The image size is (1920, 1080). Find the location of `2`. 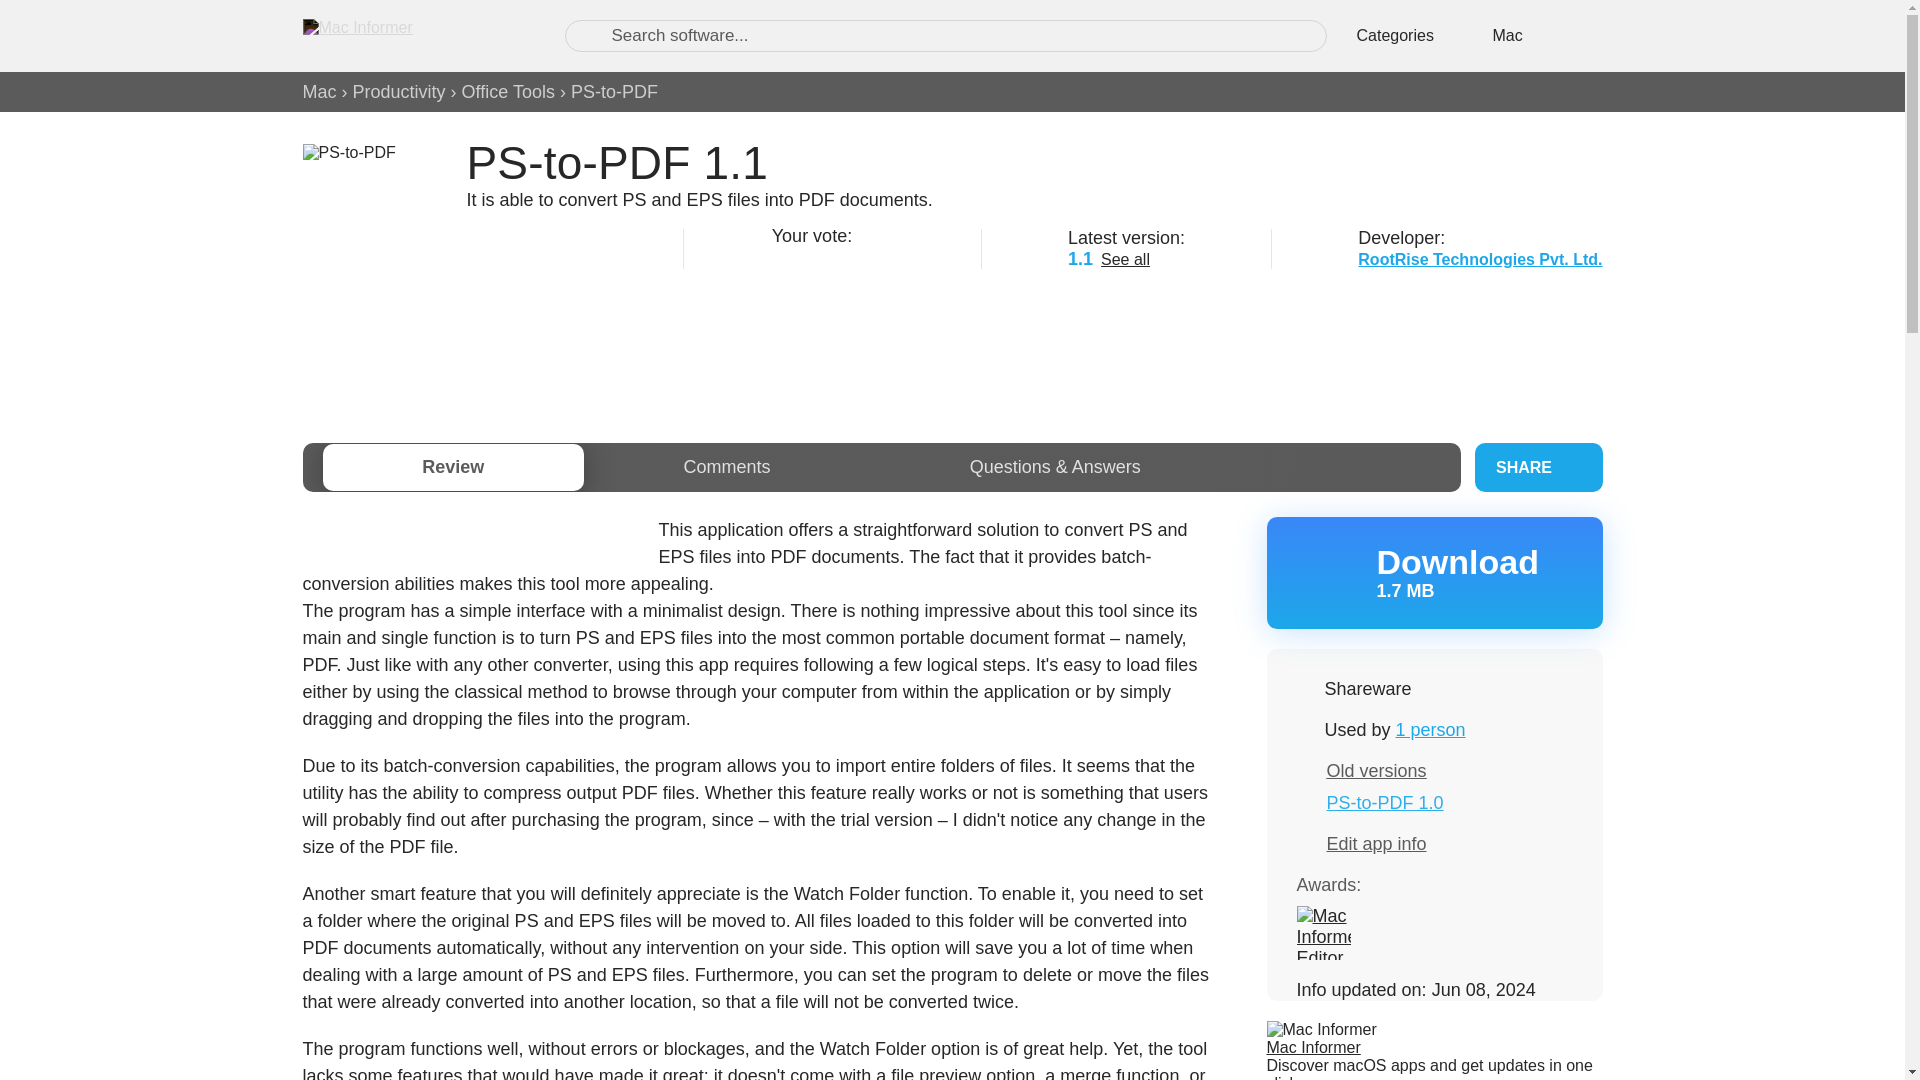

2 is located at coordinates (806, 256).